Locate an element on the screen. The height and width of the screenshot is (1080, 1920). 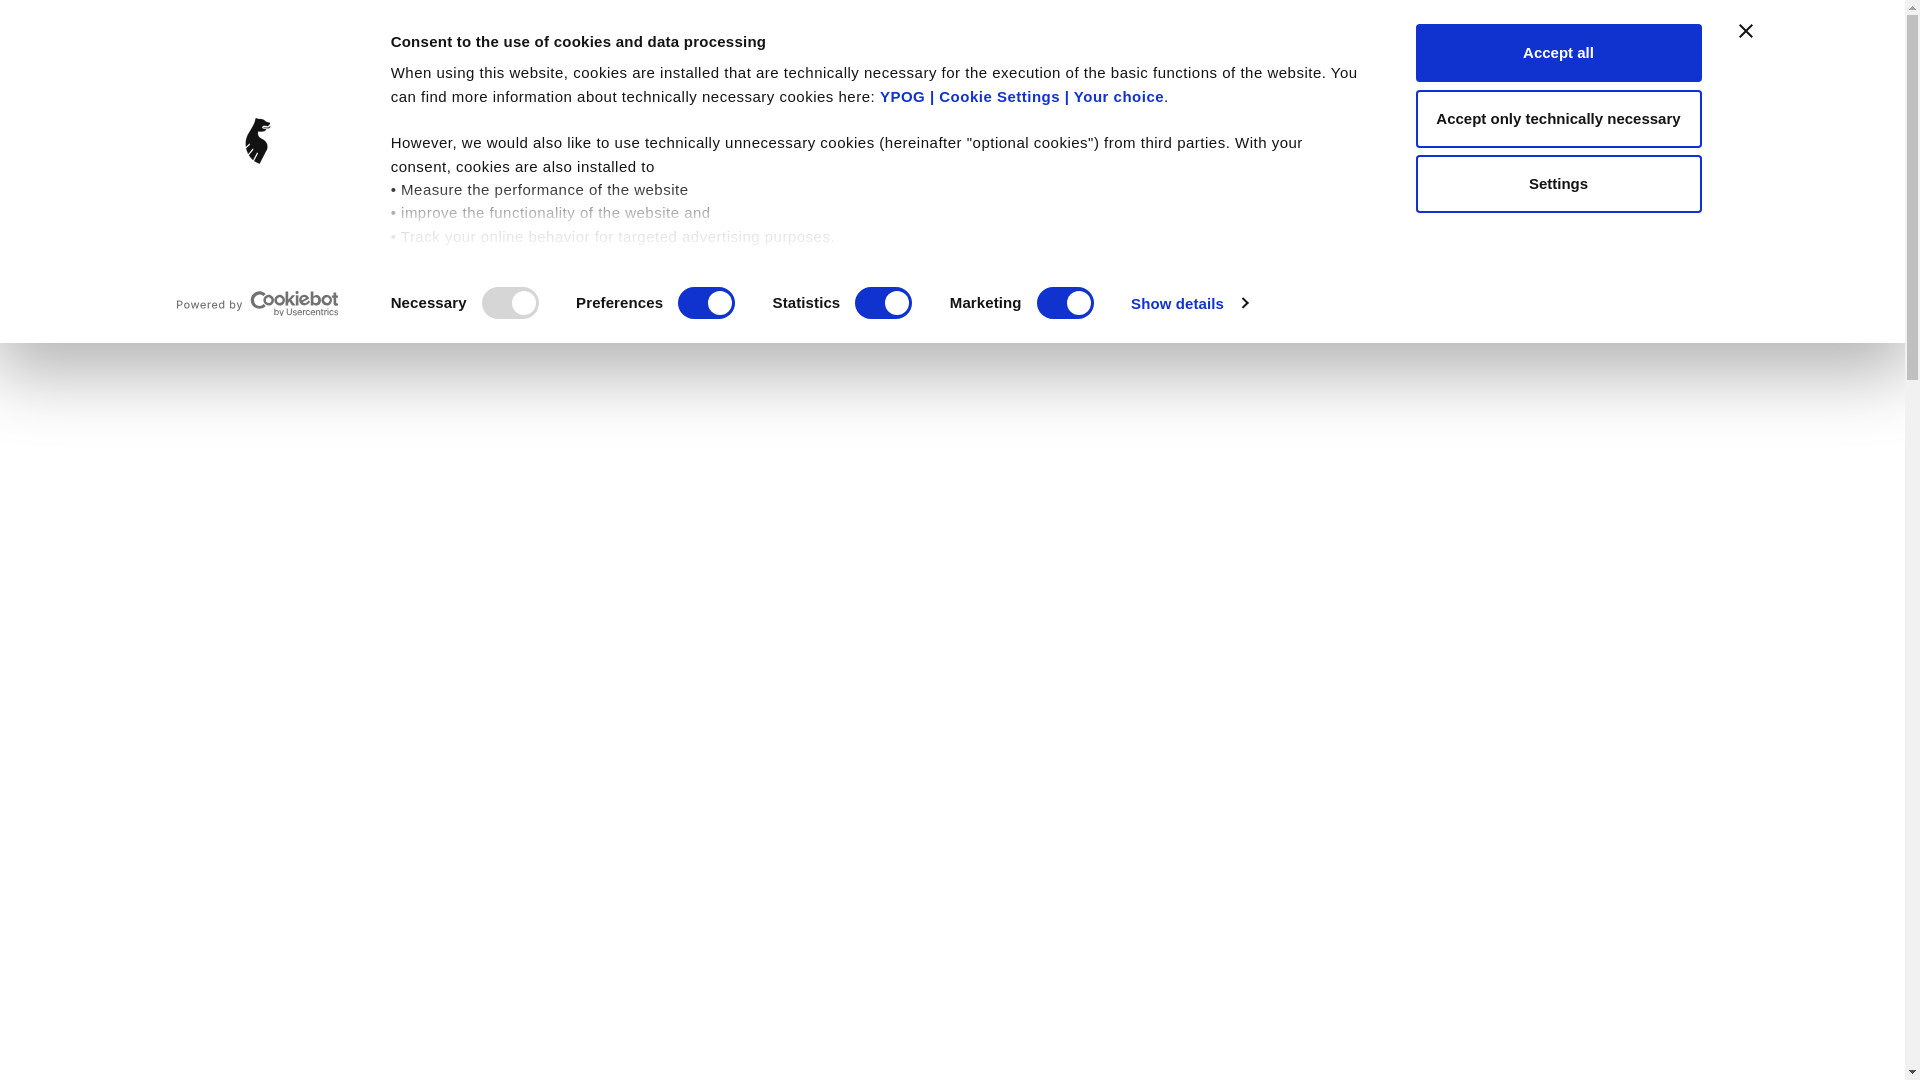
cookie is located at coordinates (612, 376).